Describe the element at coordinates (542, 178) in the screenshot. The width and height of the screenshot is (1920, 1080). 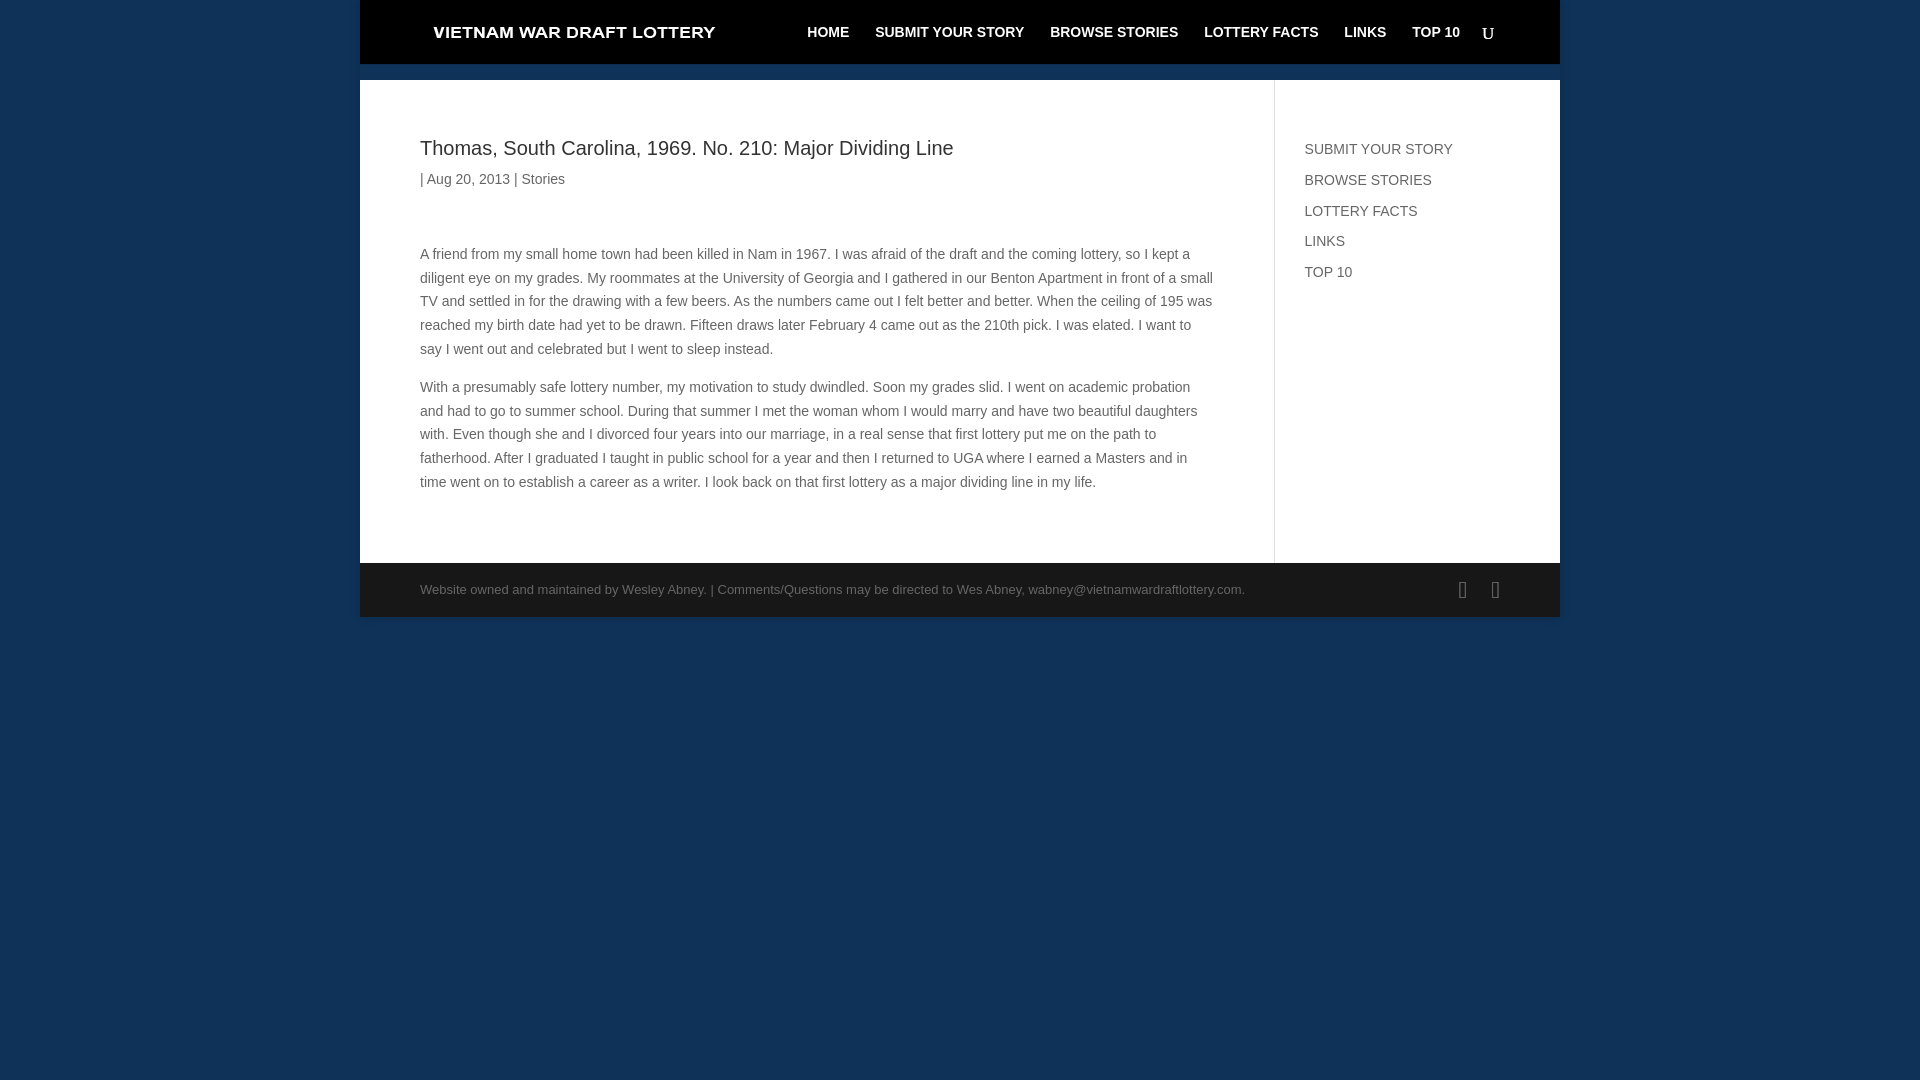
I see `Stories` at that location.